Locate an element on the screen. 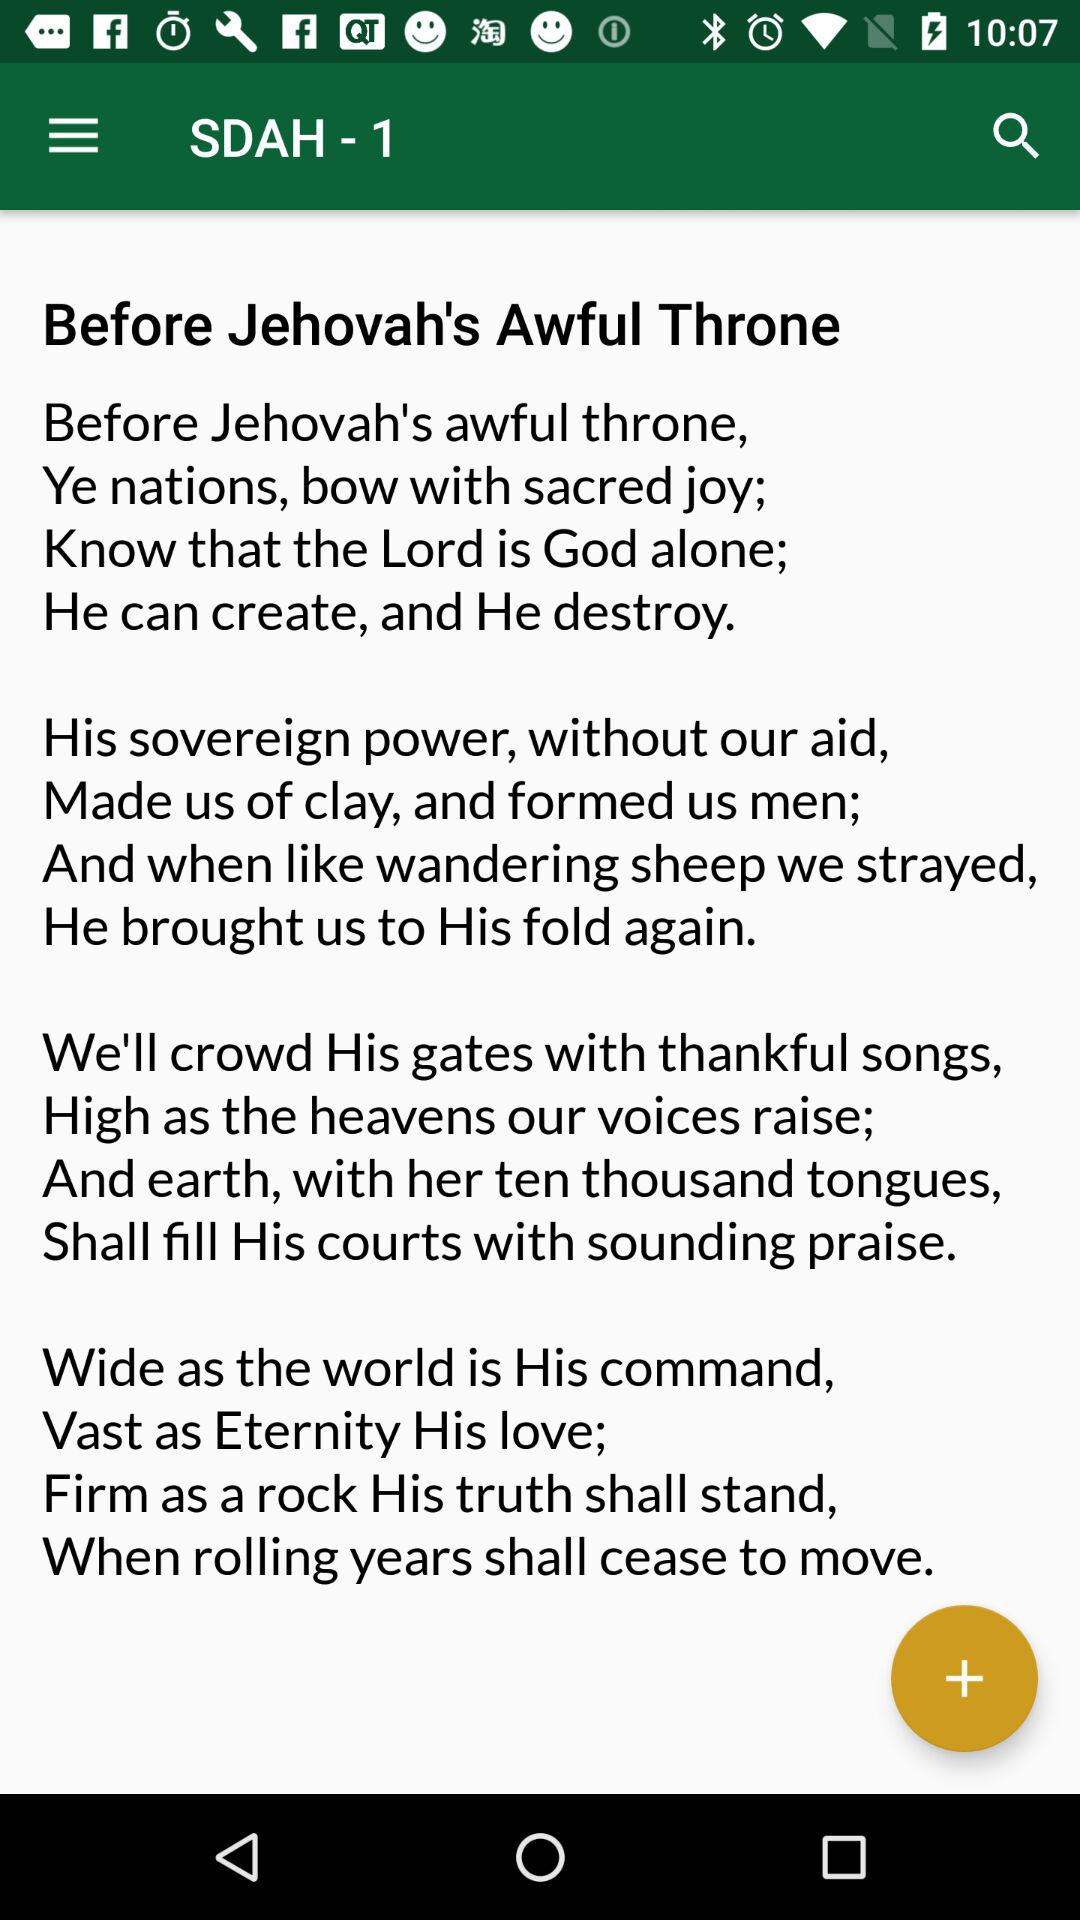 This screenshot has height=1920, width=1080. choose the item next to sdah - 1 is located at coordinates (1016, 136).